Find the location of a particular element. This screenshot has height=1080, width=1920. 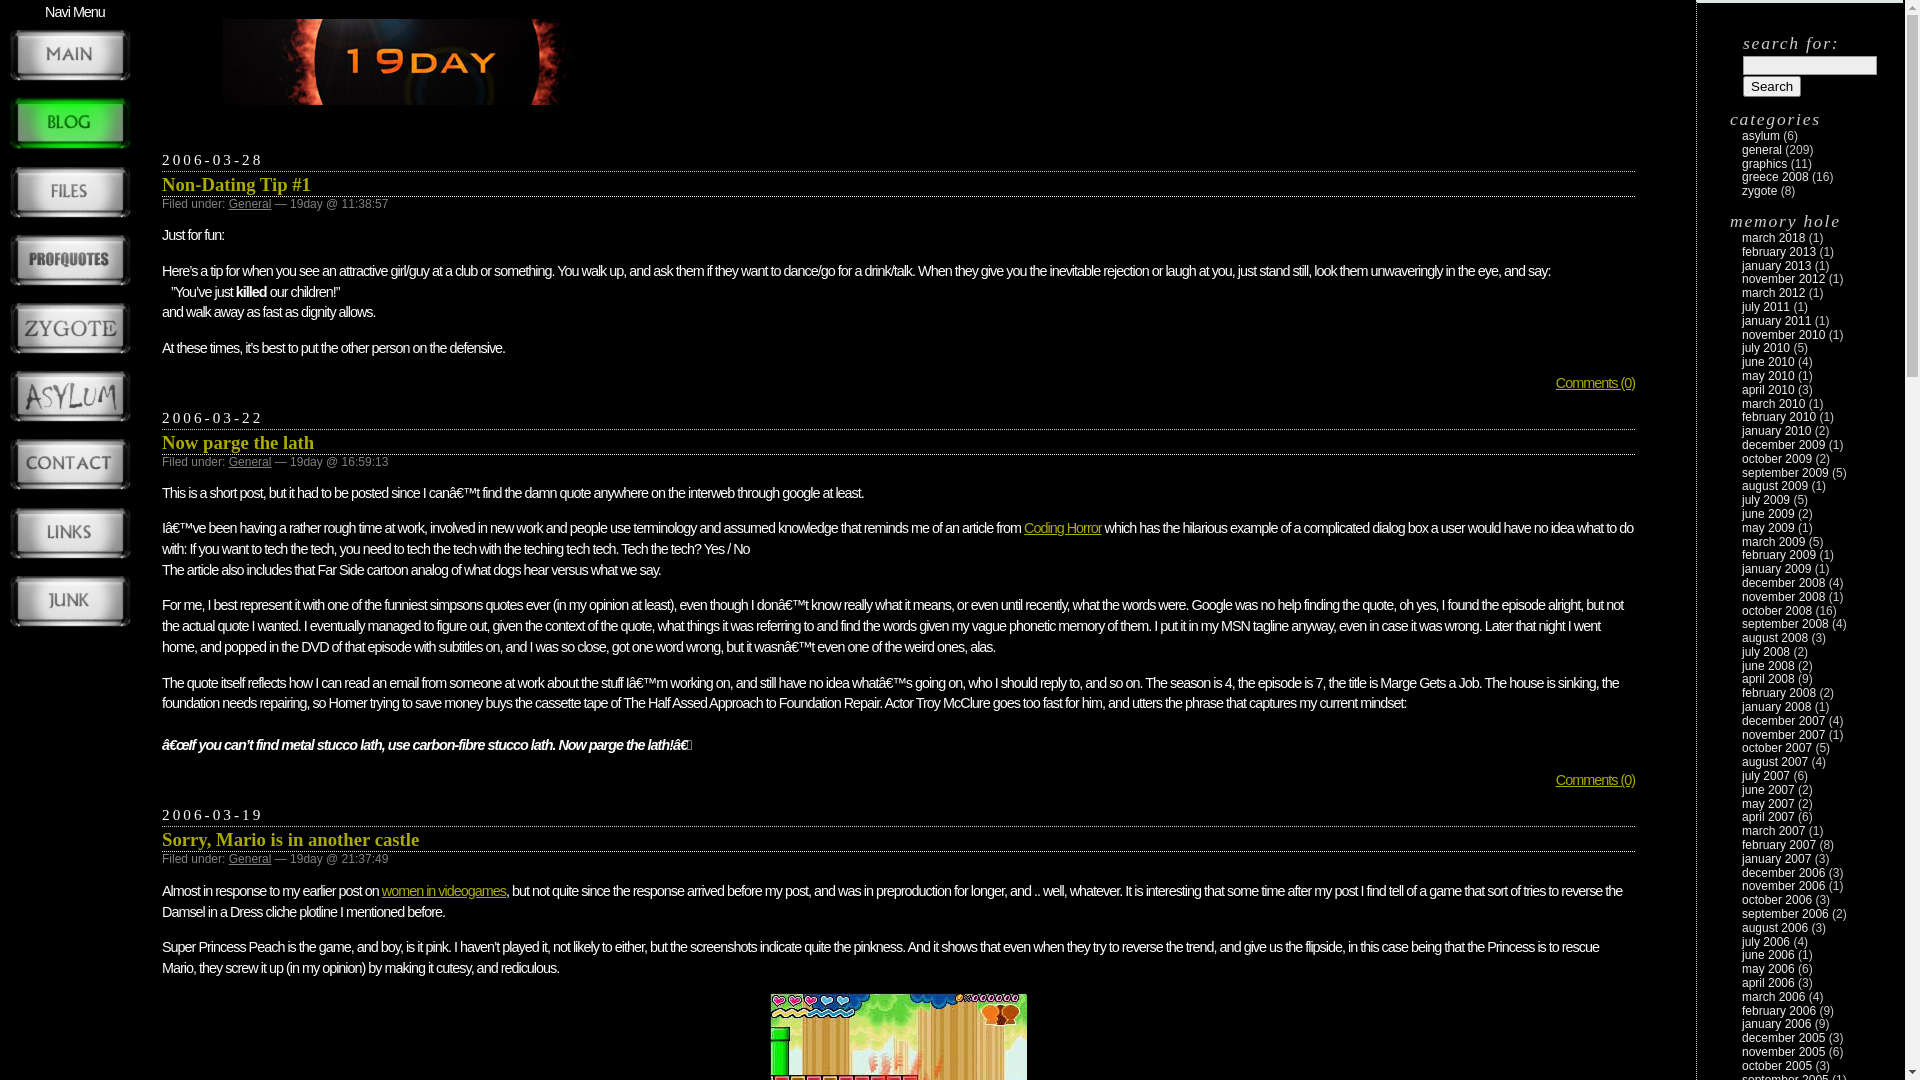

december 2007 is located at coordinates (1784, 721).